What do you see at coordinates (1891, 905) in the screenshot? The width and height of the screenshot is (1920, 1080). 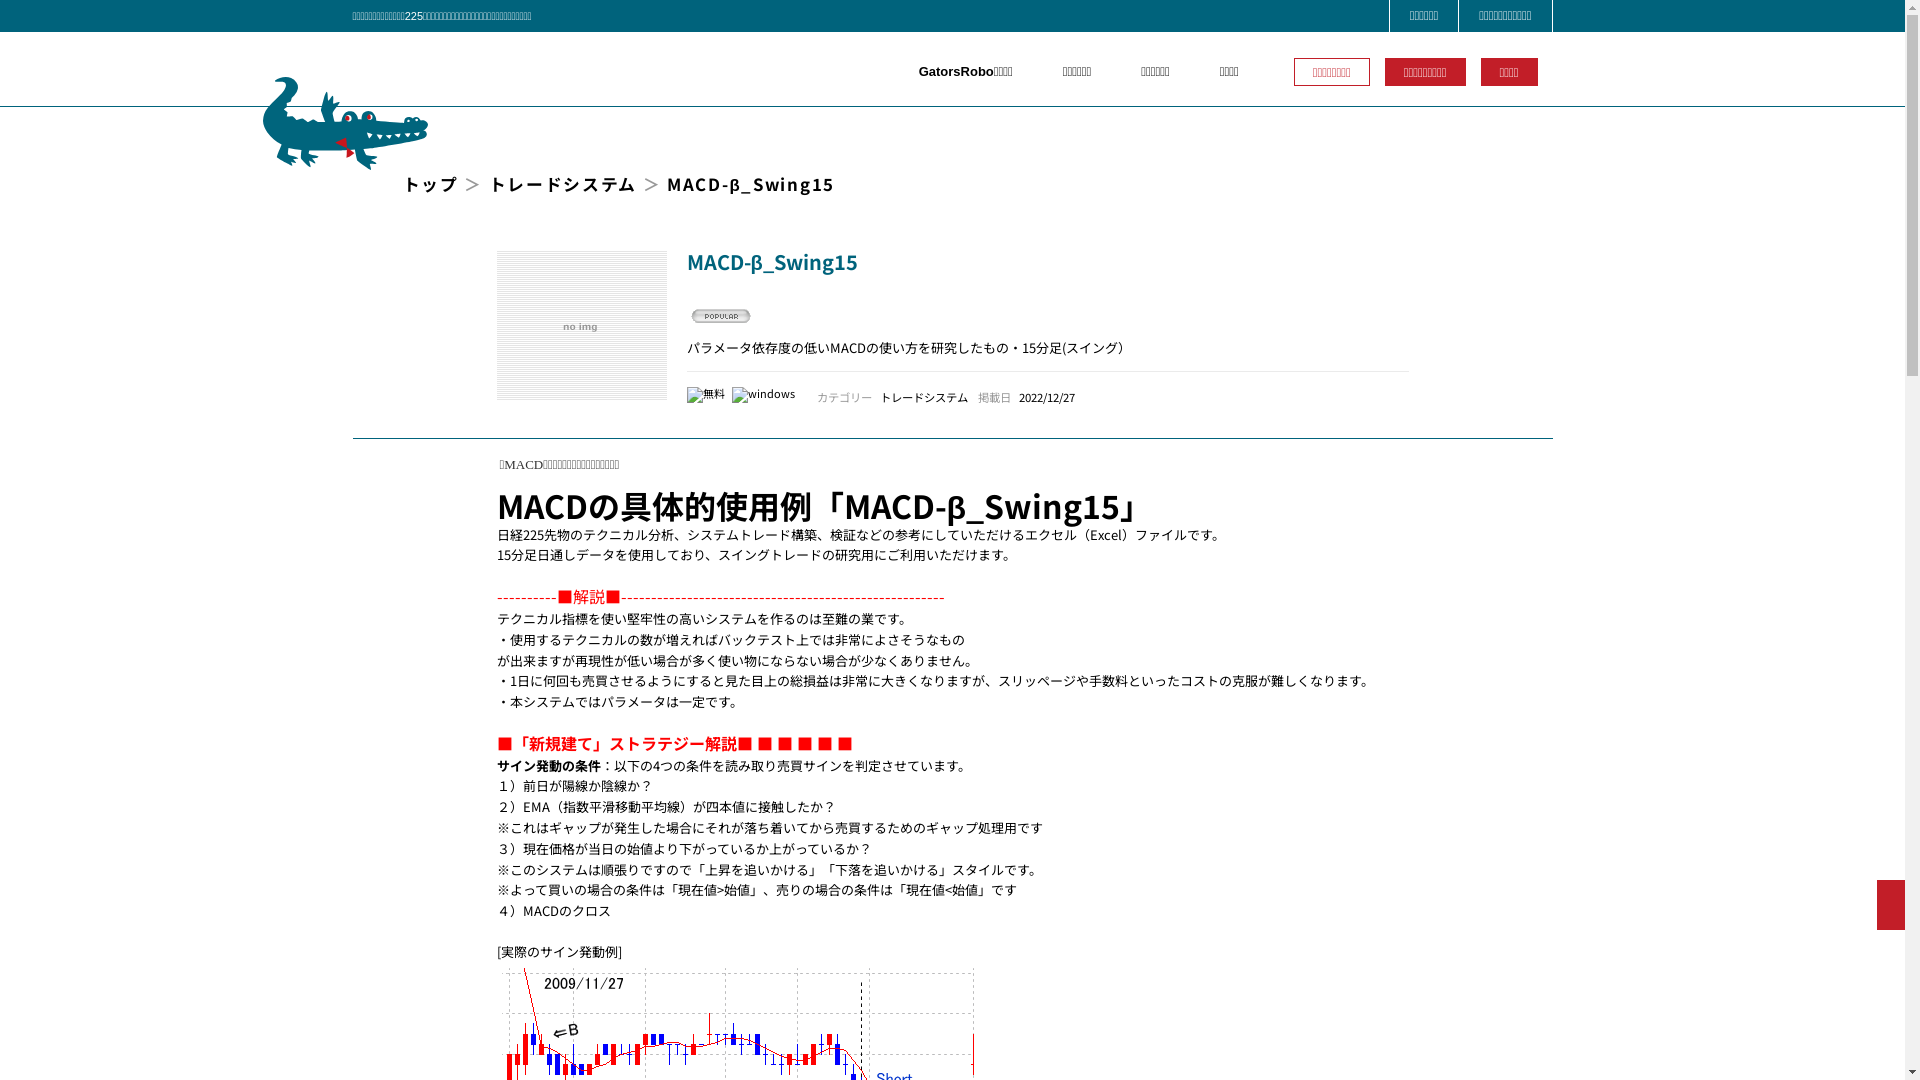 I see `PAGE TOP` at bounding box center [1891, 905].